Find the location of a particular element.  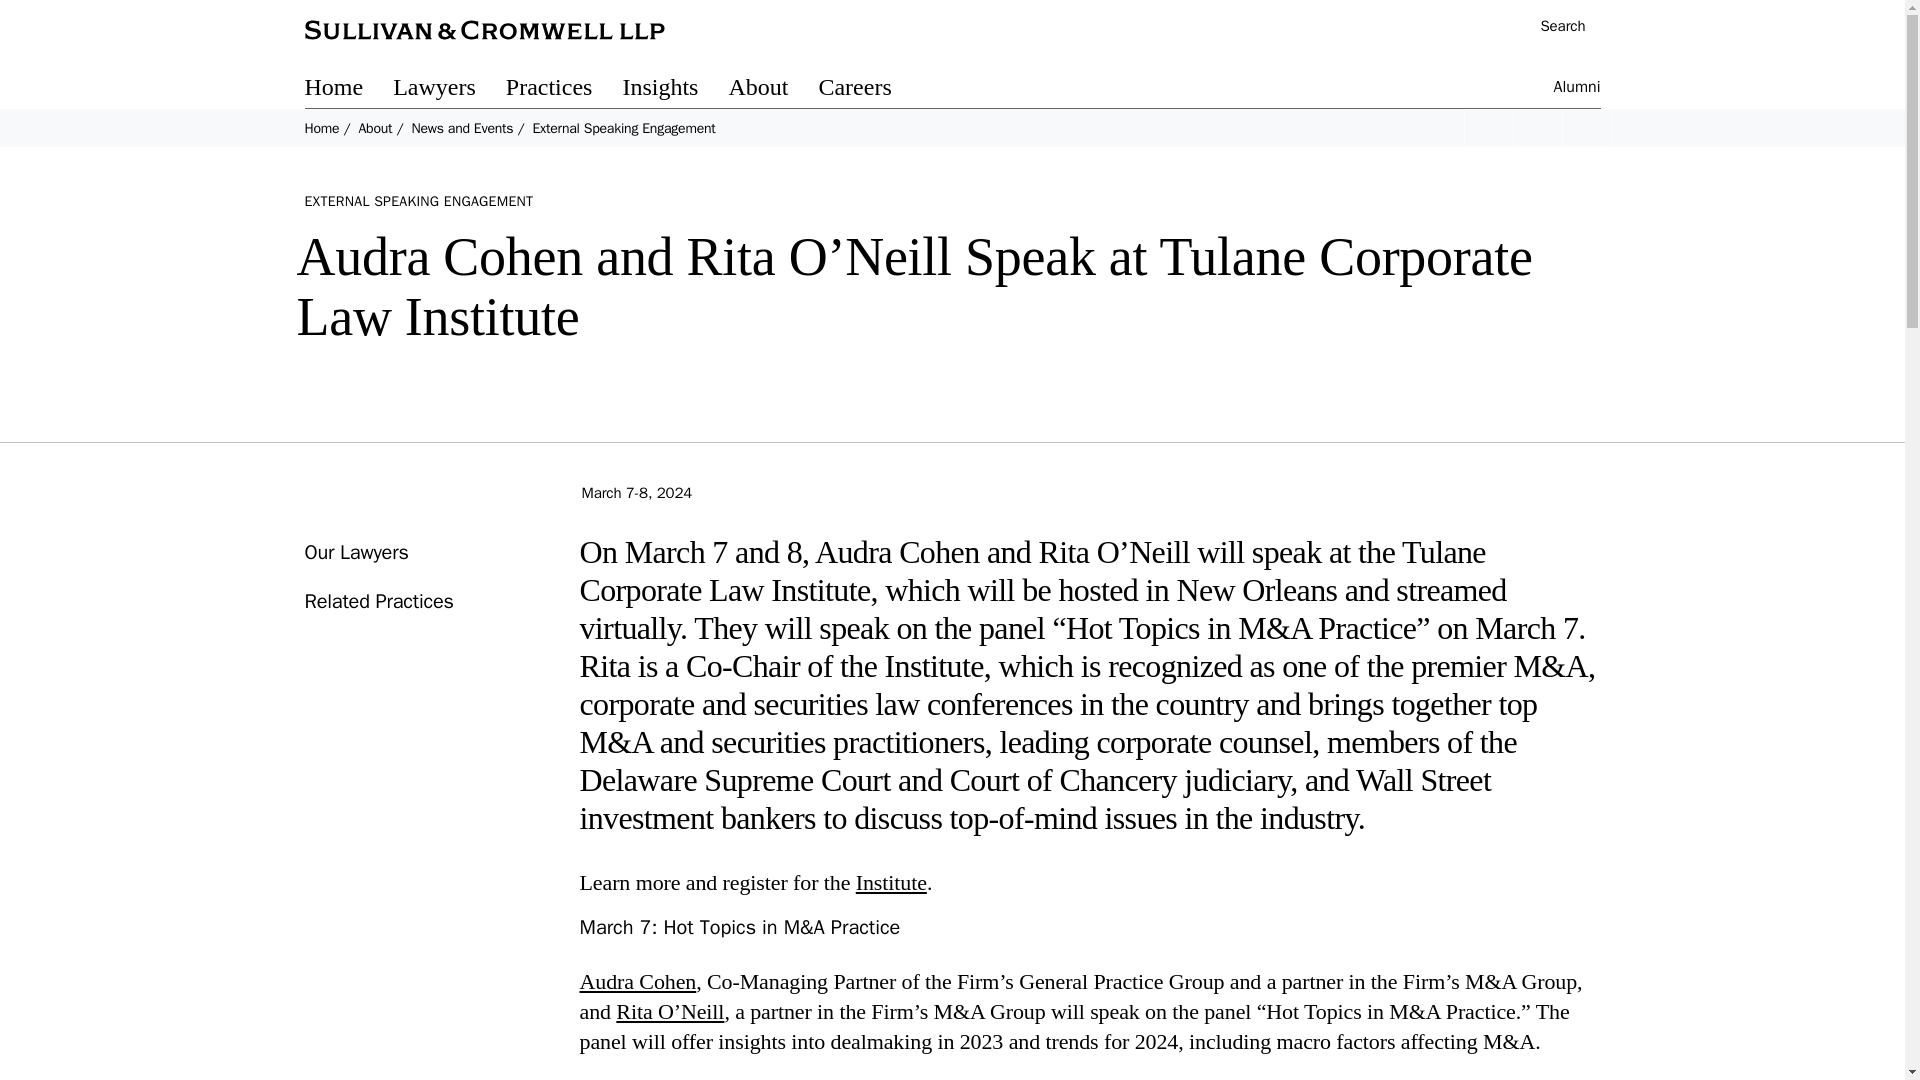

Home is located at coordinates (348, 90).